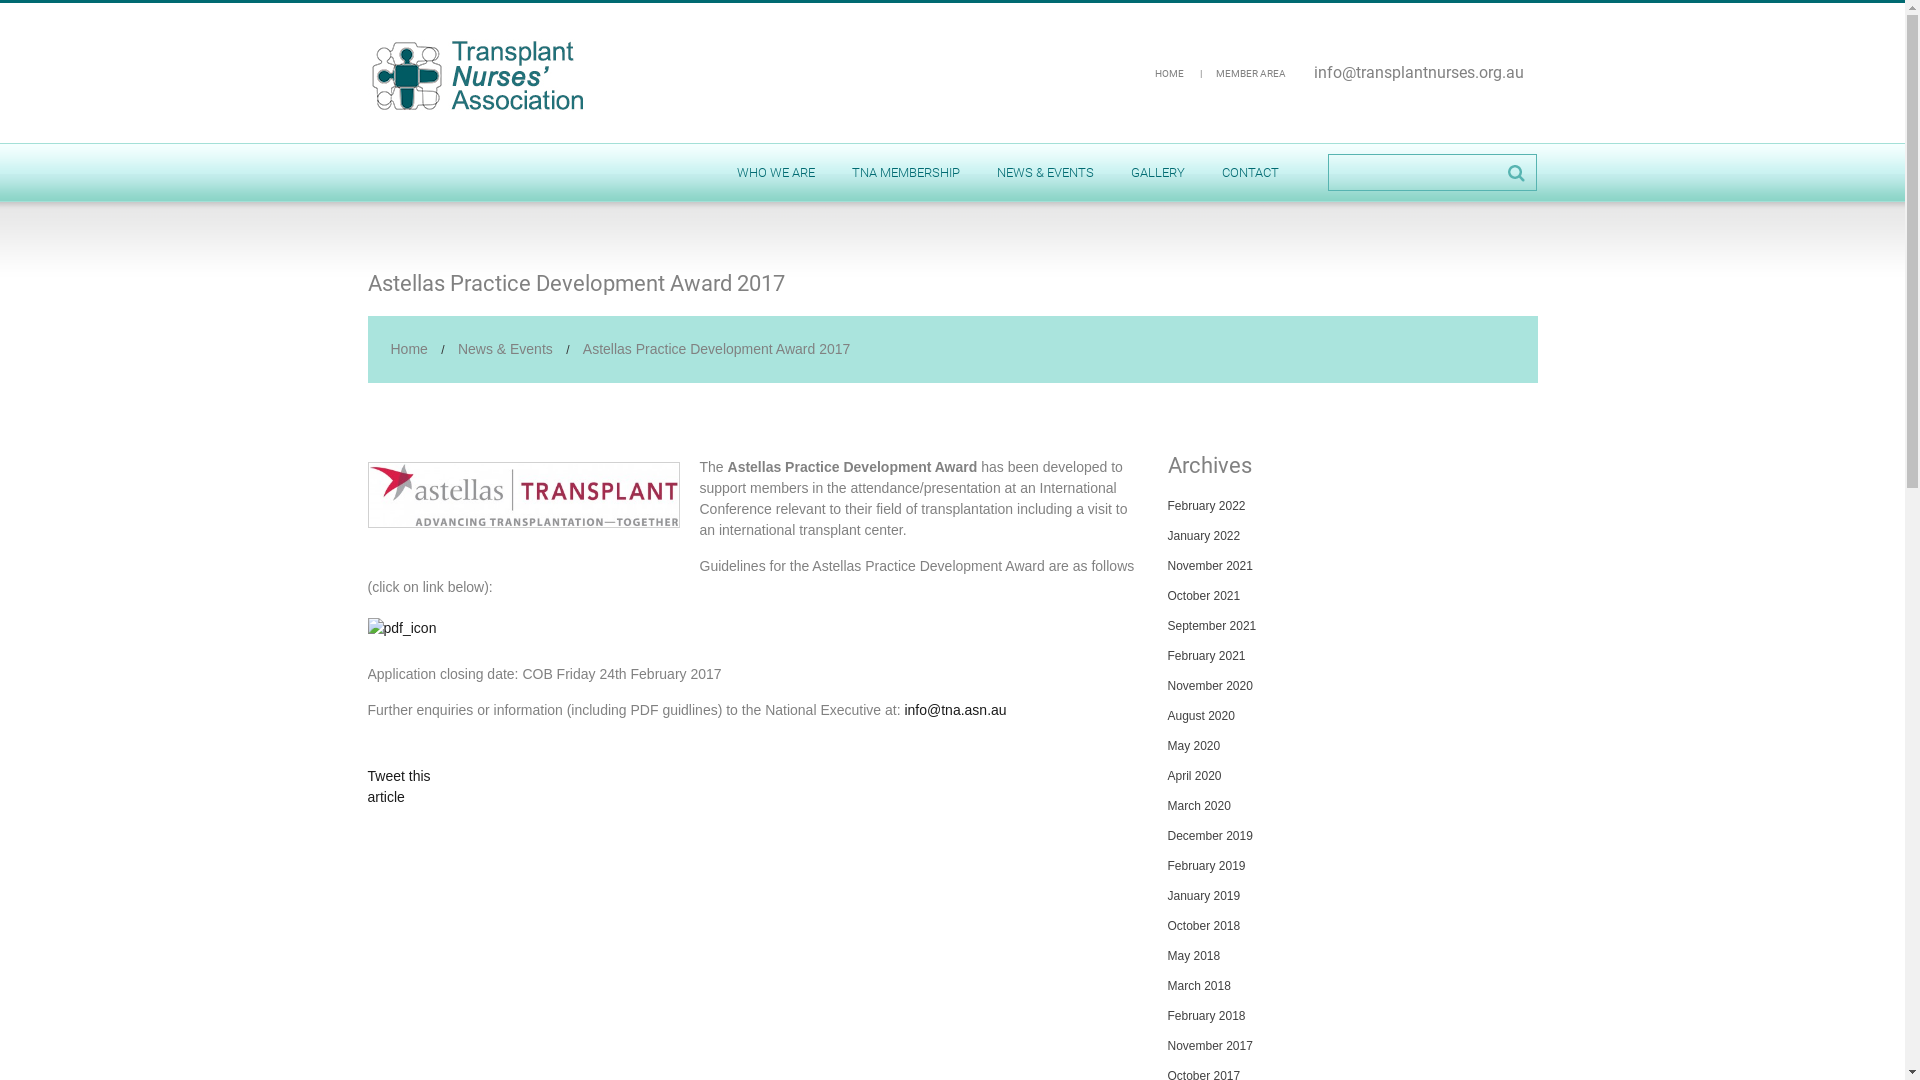 The image size is (1920, 1080). I want to click on GALLERY, so click(1157, 172).